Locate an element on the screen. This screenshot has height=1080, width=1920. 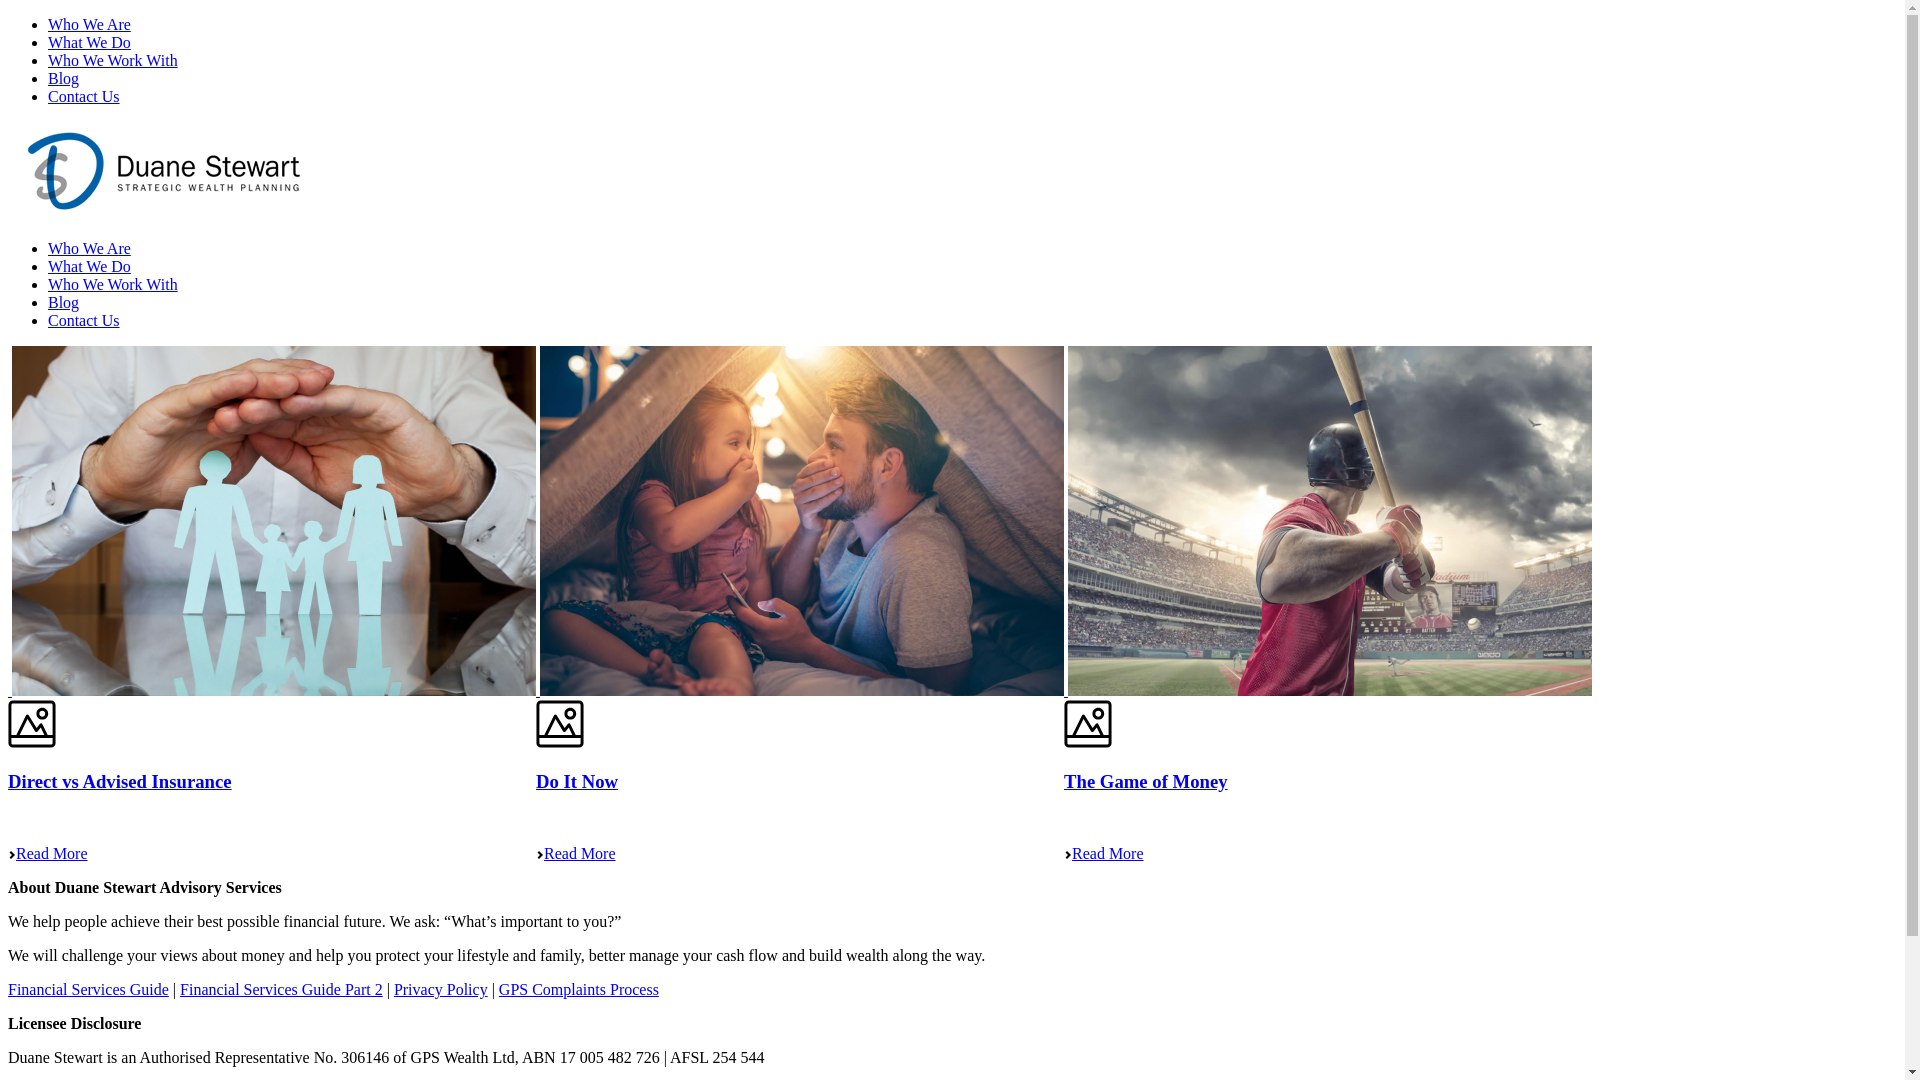
Direct vs Advised Insurance is located at coordinates (274, 521).